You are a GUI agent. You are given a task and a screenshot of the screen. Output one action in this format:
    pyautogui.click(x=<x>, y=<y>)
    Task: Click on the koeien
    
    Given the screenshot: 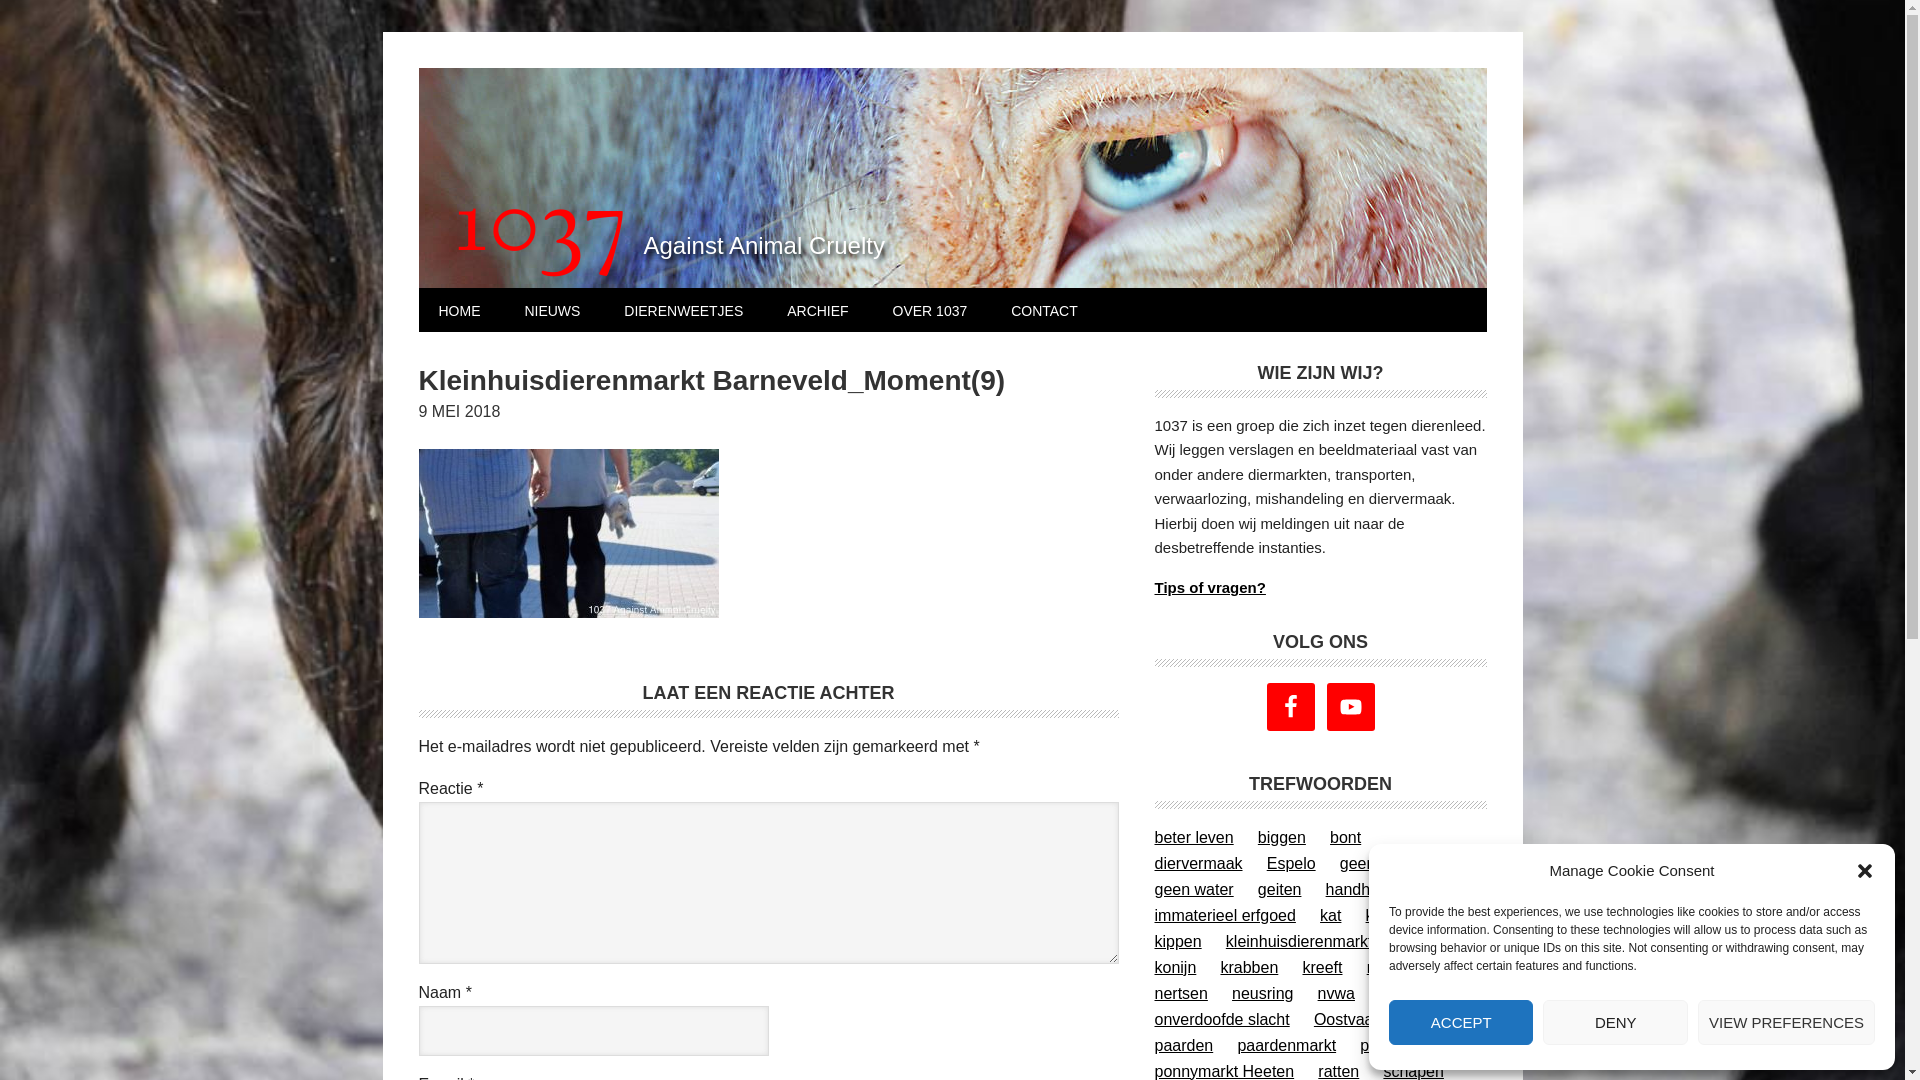 What is the action you would take?
    pyautogui.click(x=1420, y=942)
    